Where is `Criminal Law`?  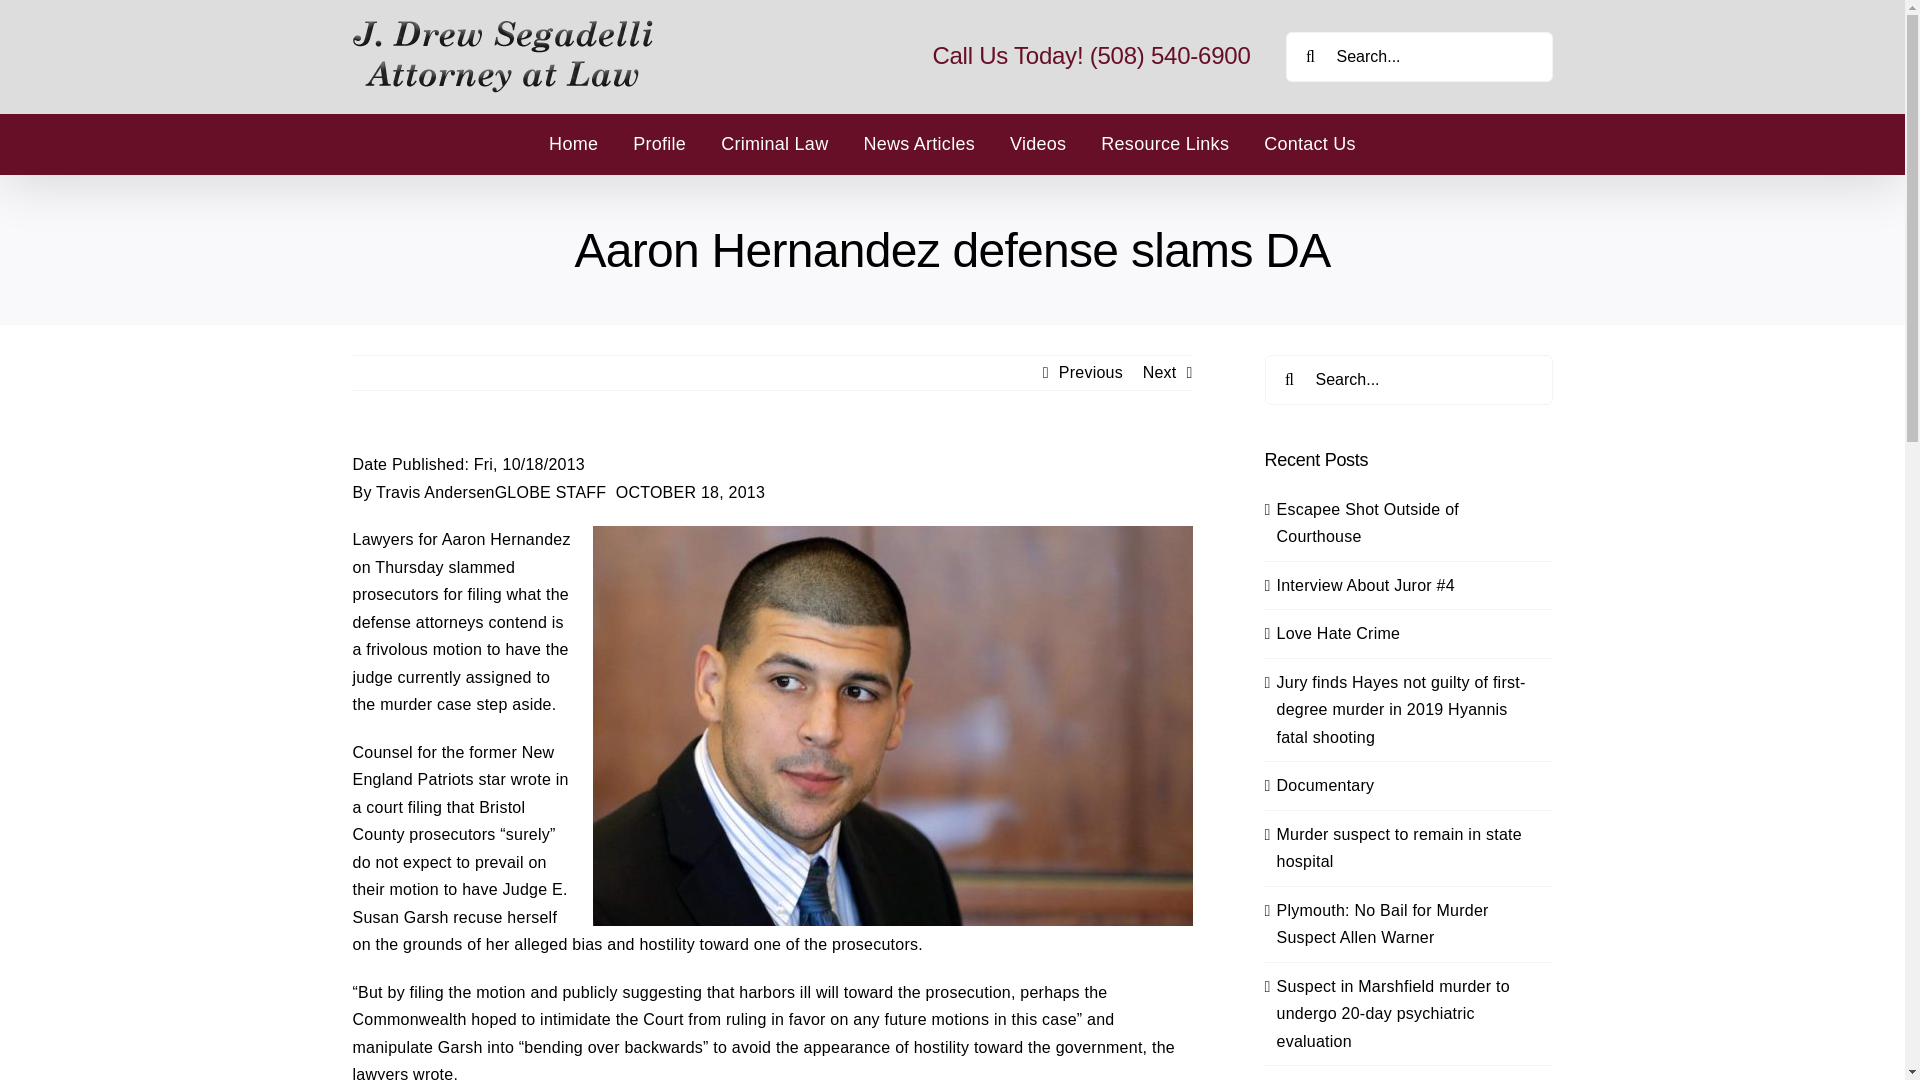
Criminal Law is located at coordinates (774, 144).